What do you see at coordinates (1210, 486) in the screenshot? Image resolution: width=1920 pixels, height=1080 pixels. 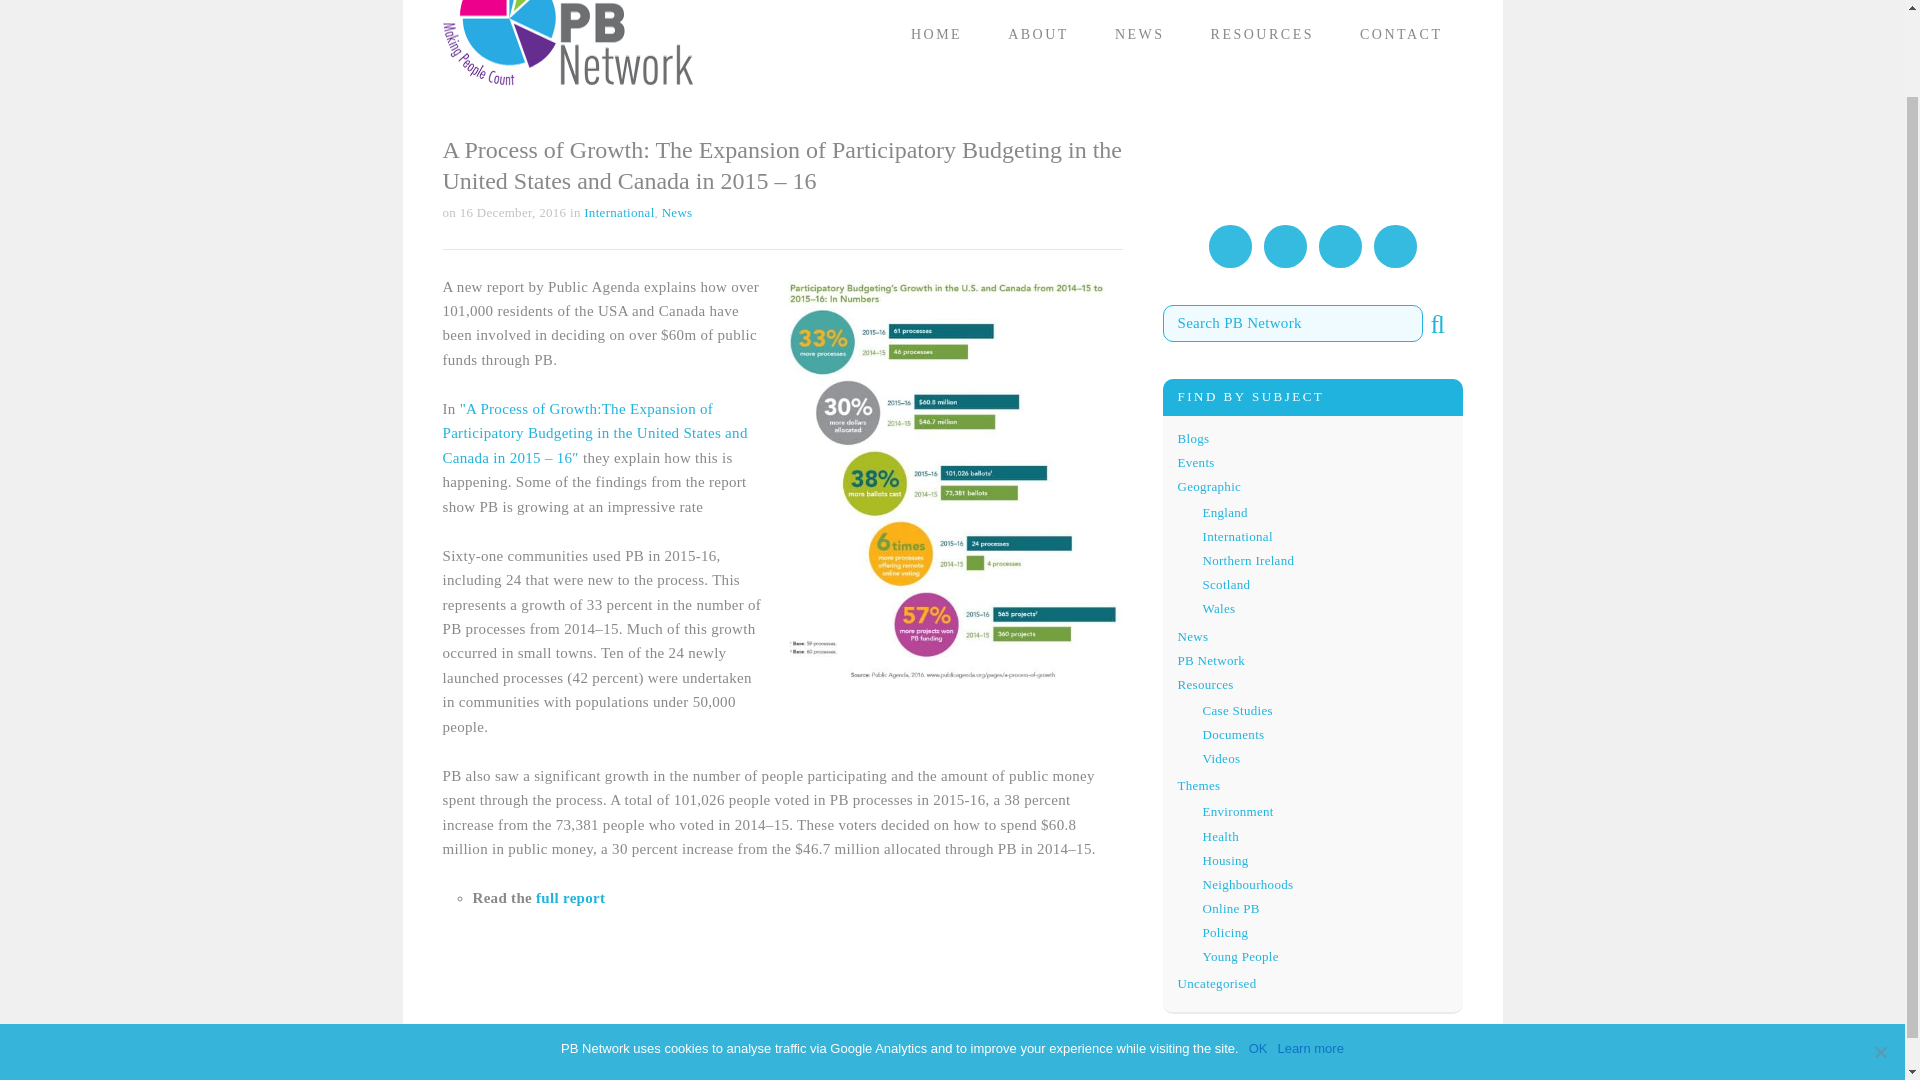 I see `Geographic` at bounding box center [1210, 486].